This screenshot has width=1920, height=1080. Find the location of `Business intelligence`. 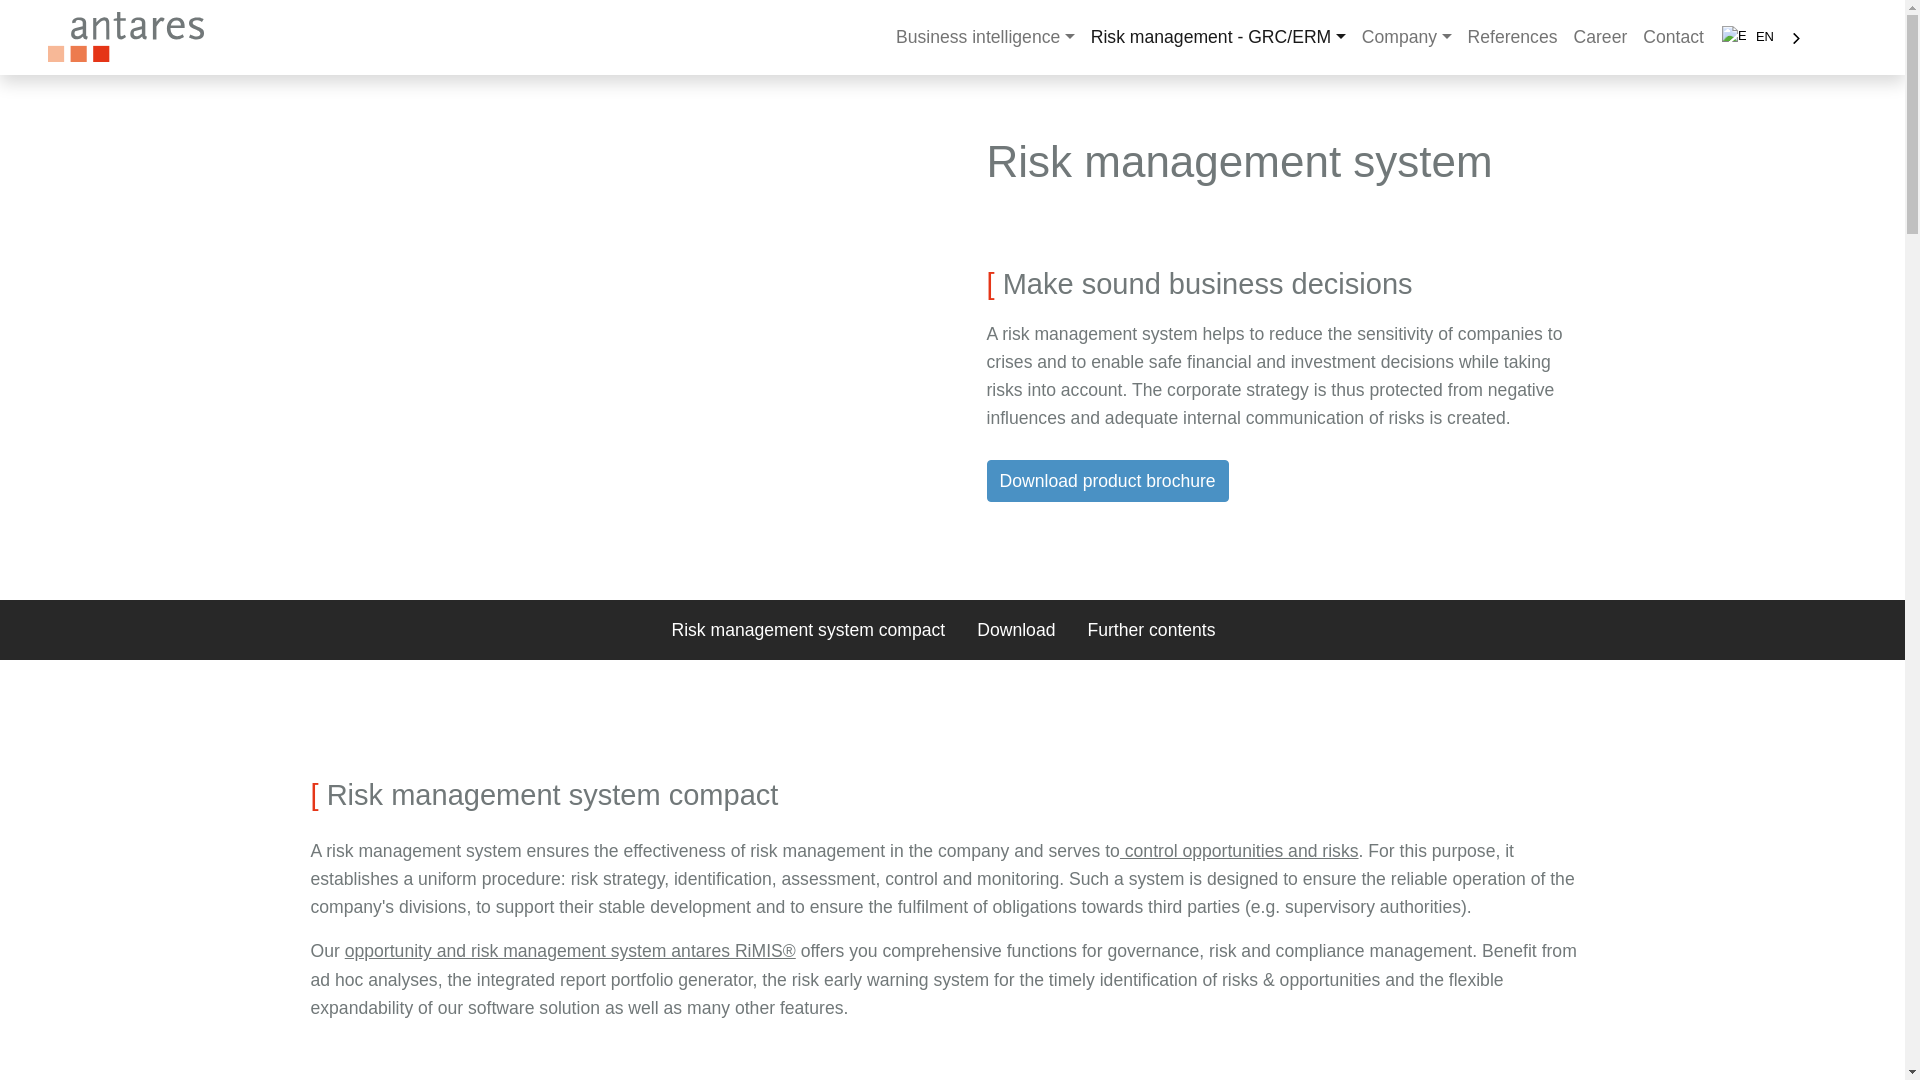

Business intelligence is located at coordinates (984, 37).